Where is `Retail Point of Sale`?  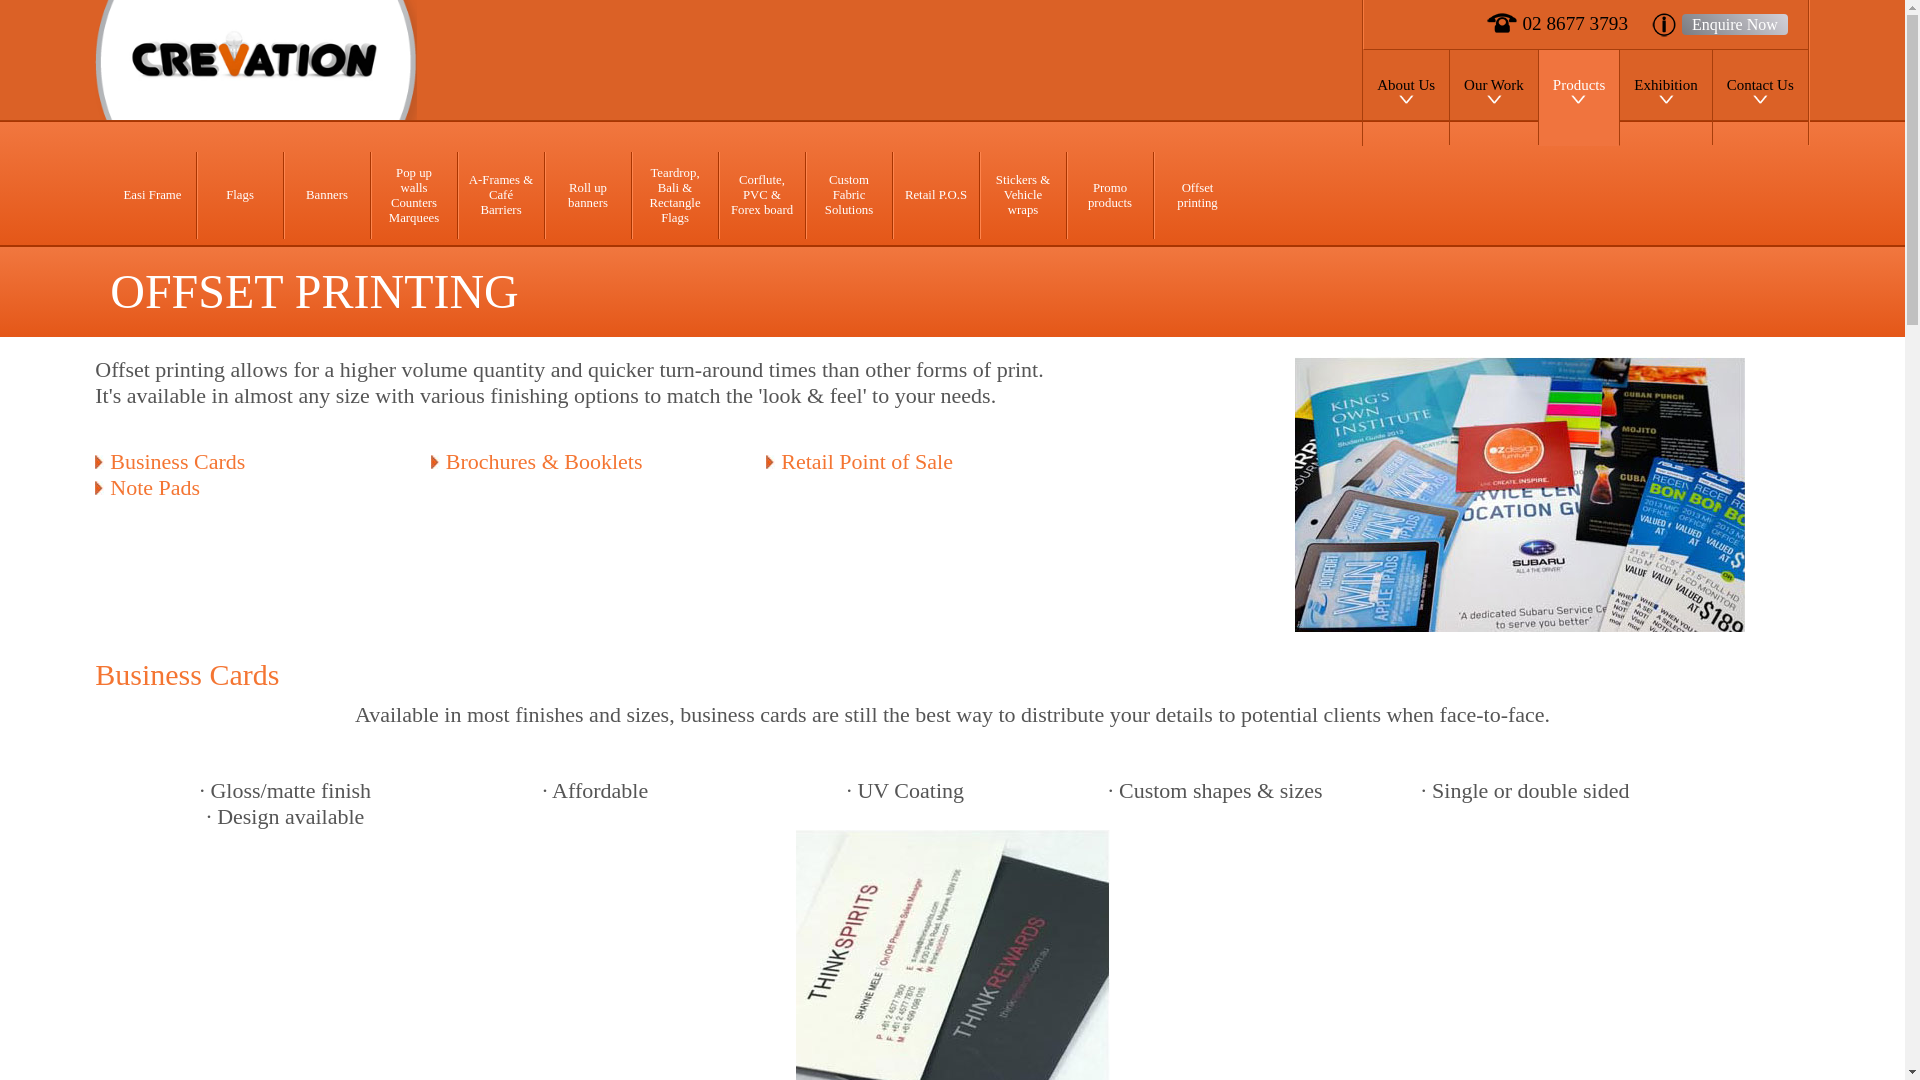
Retail Point of Sale is located at coordinates (916, 462).